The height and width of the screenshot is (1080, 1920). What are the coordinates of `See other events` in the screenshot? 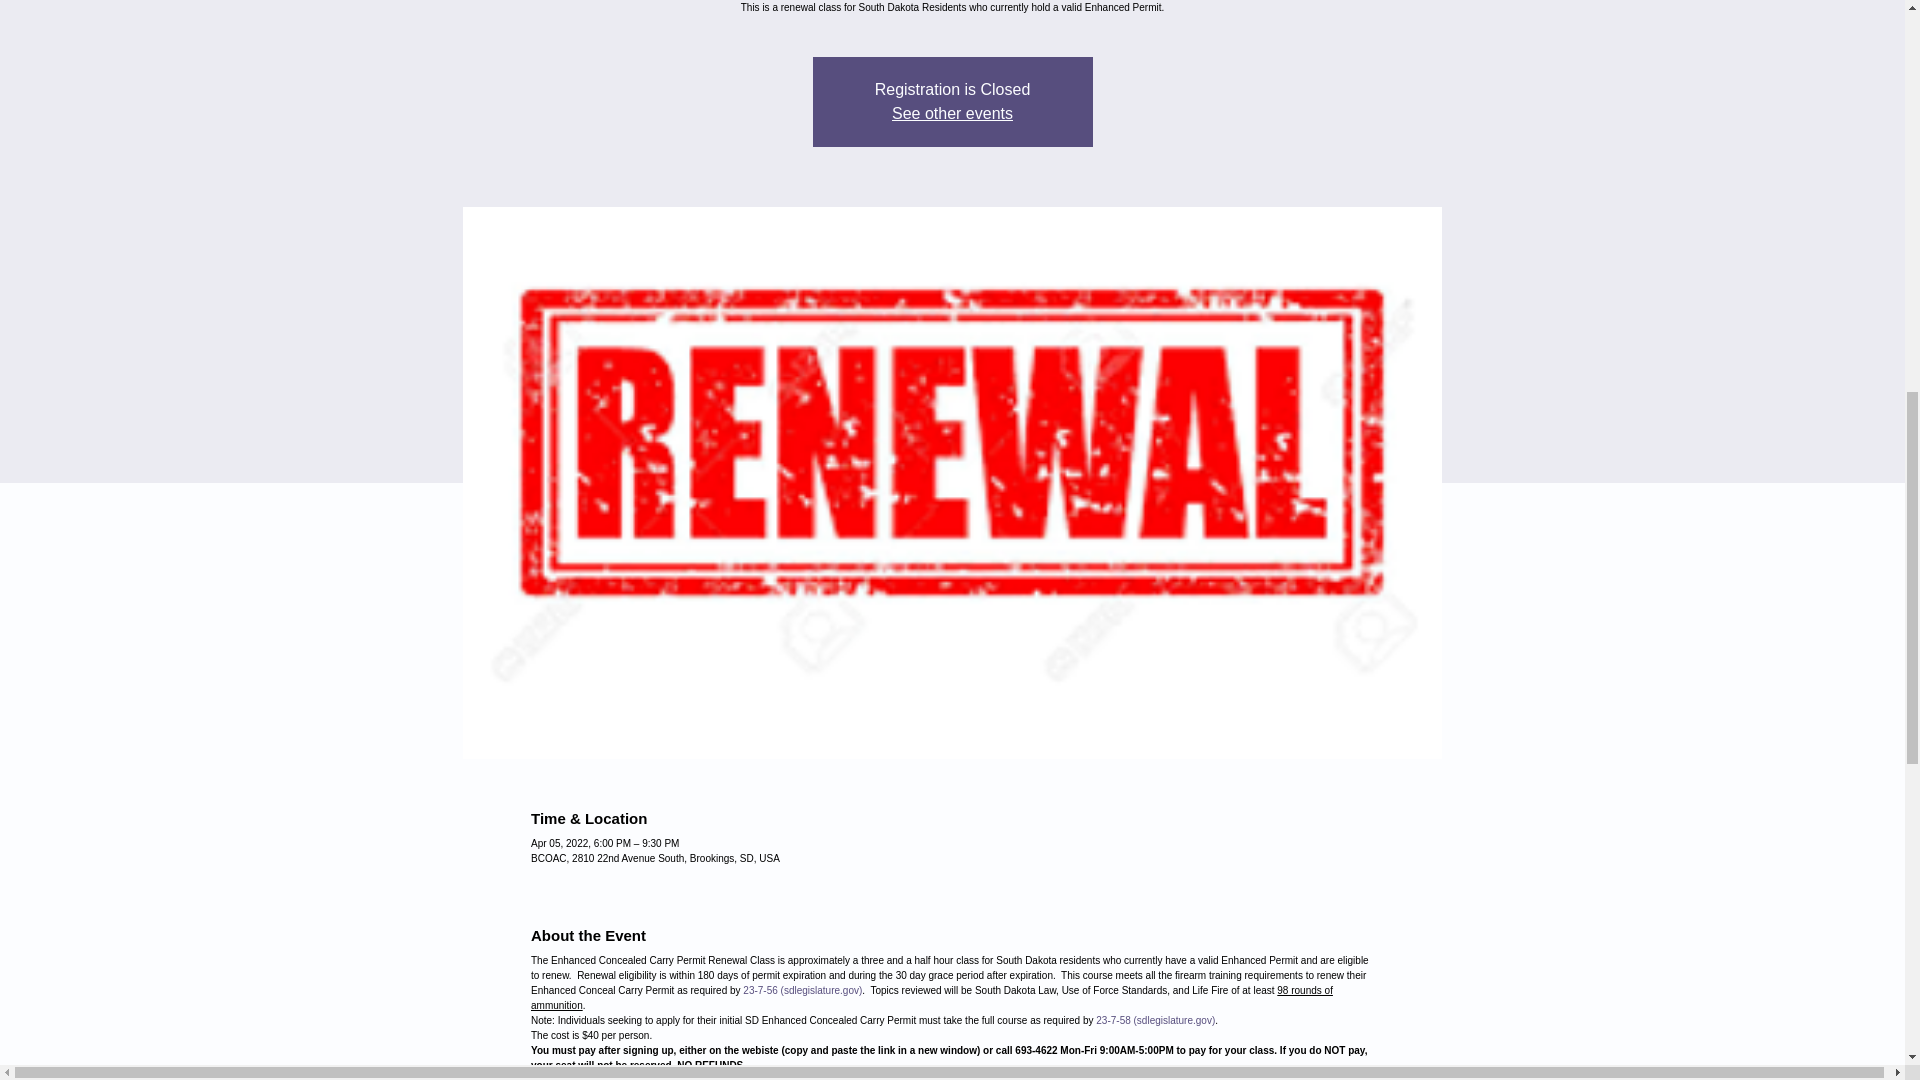 It's located at (952, 113).